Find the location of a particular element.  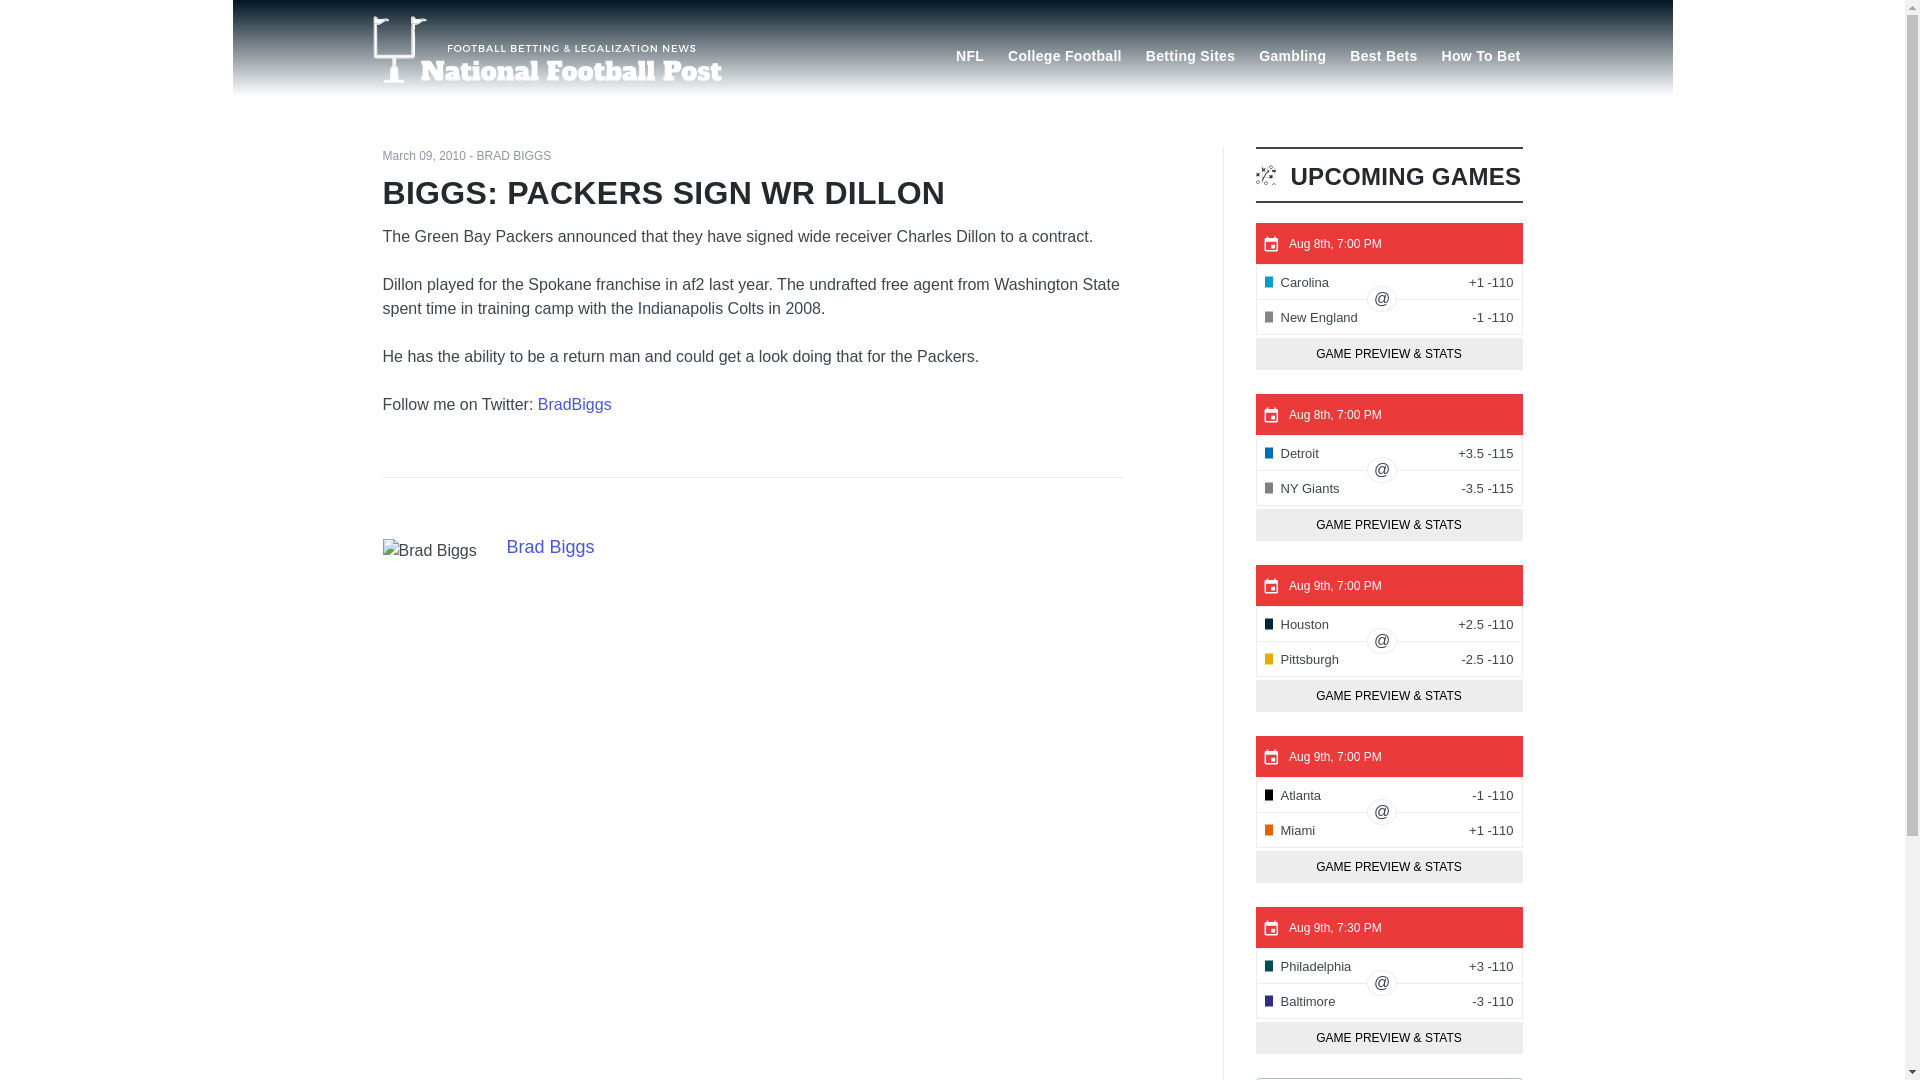

Brad Biggs is located at coordinates (429, 550).